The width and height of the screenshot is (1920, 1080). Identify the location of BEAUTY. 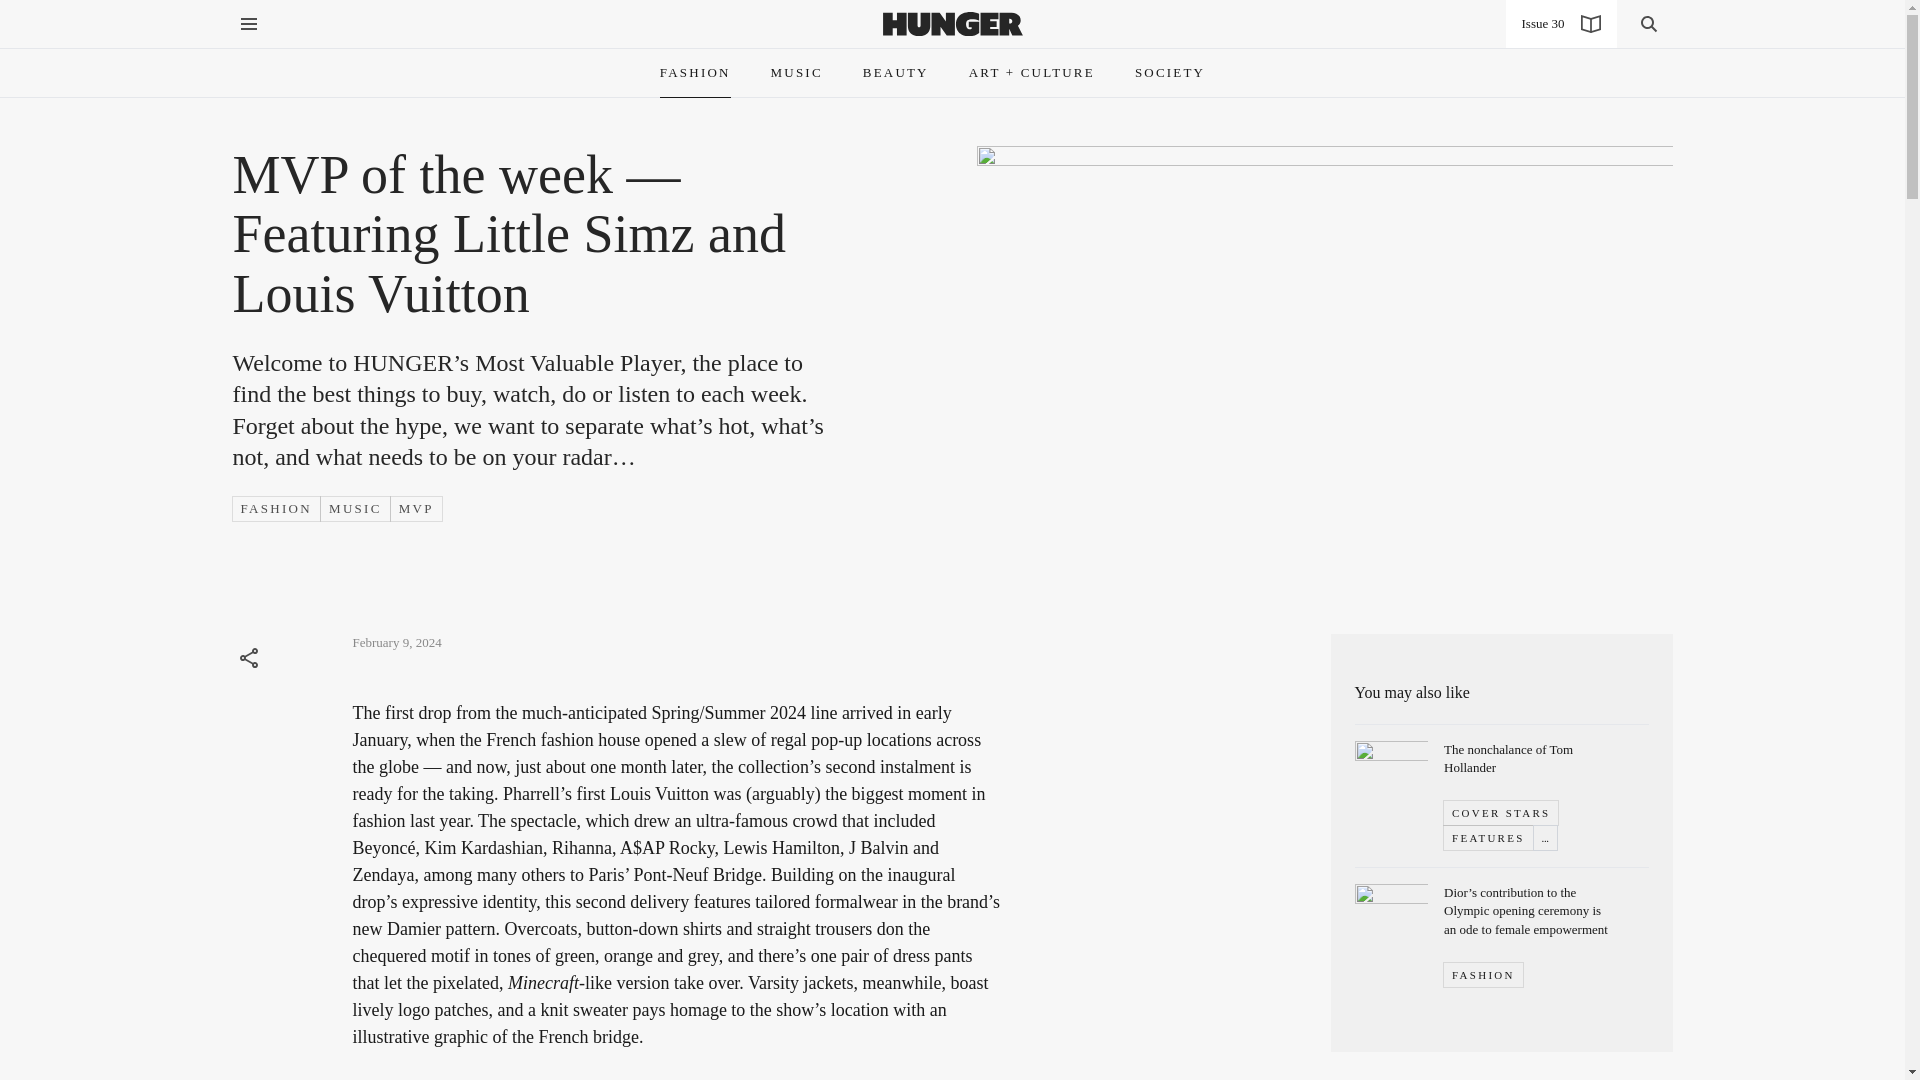
(896, 72).